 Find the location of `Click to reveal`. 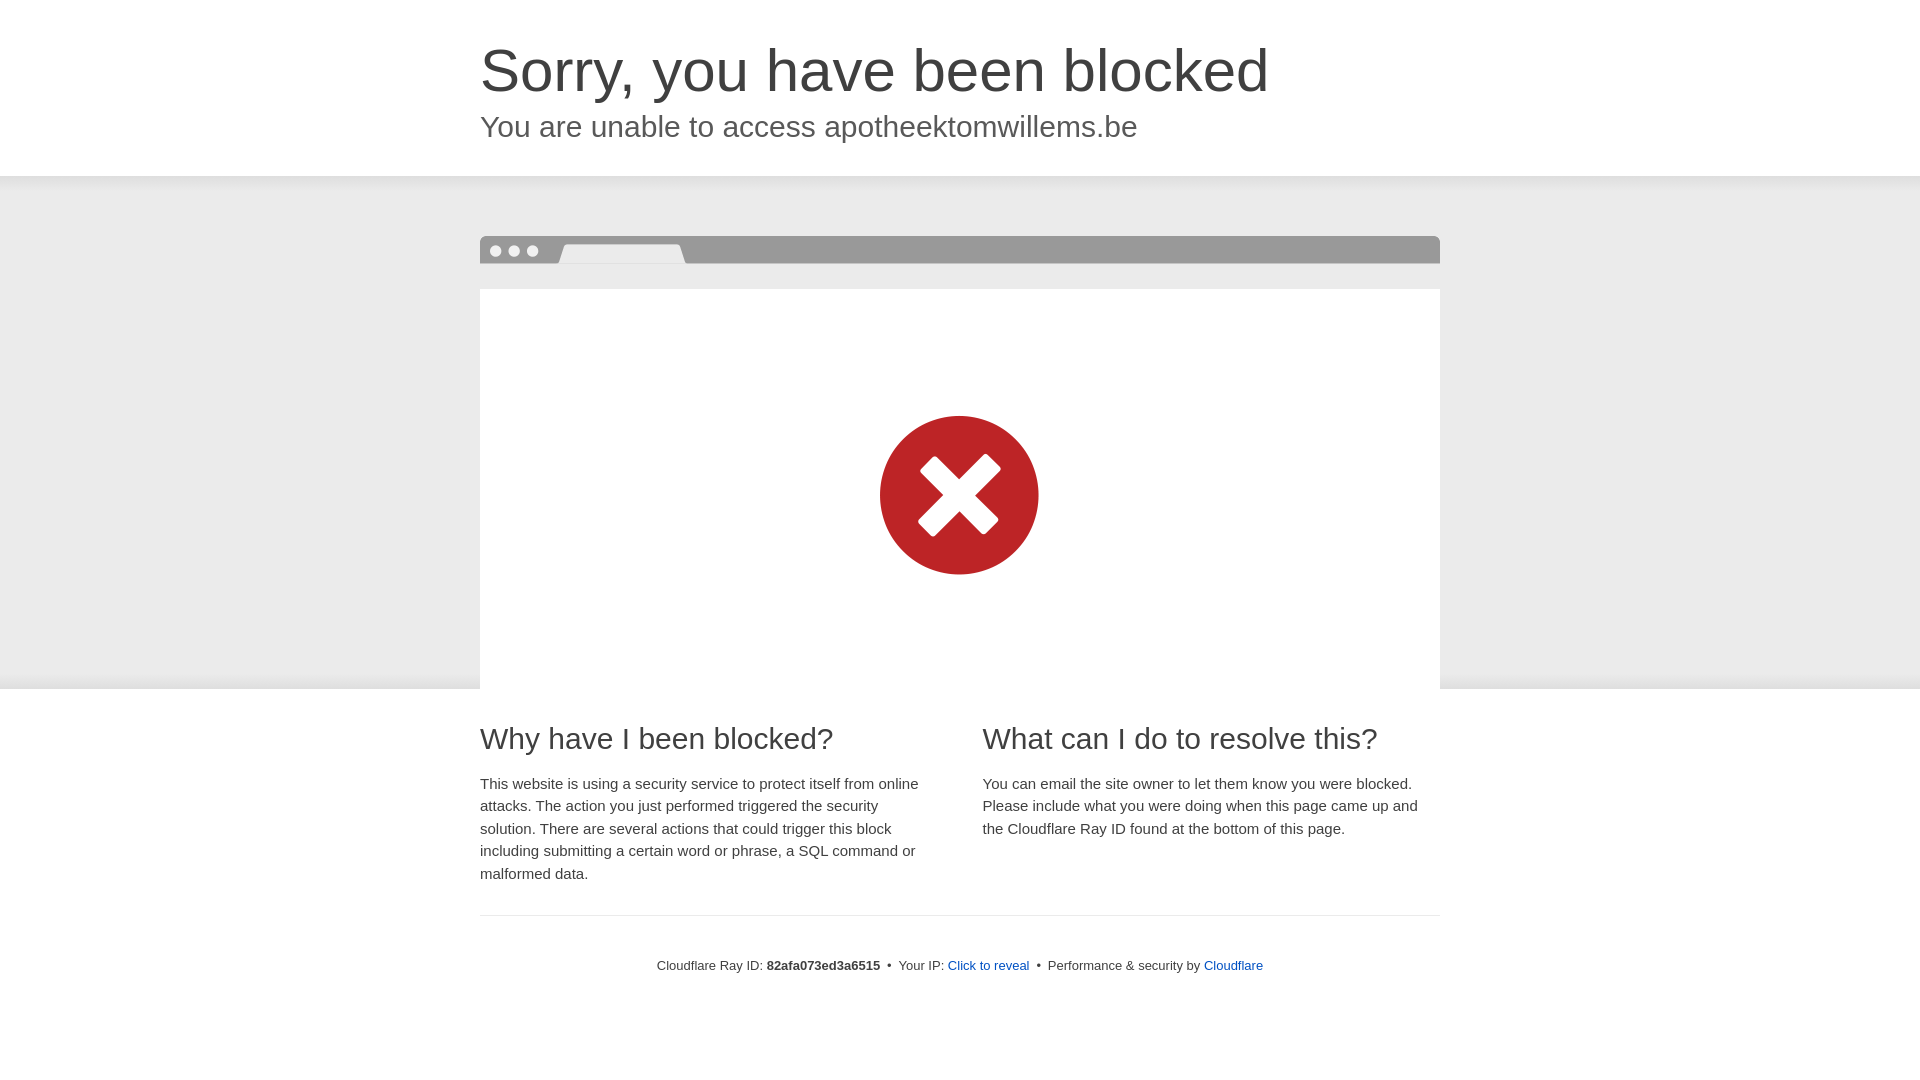

Click to reveal is located at coordinates (989, 966).